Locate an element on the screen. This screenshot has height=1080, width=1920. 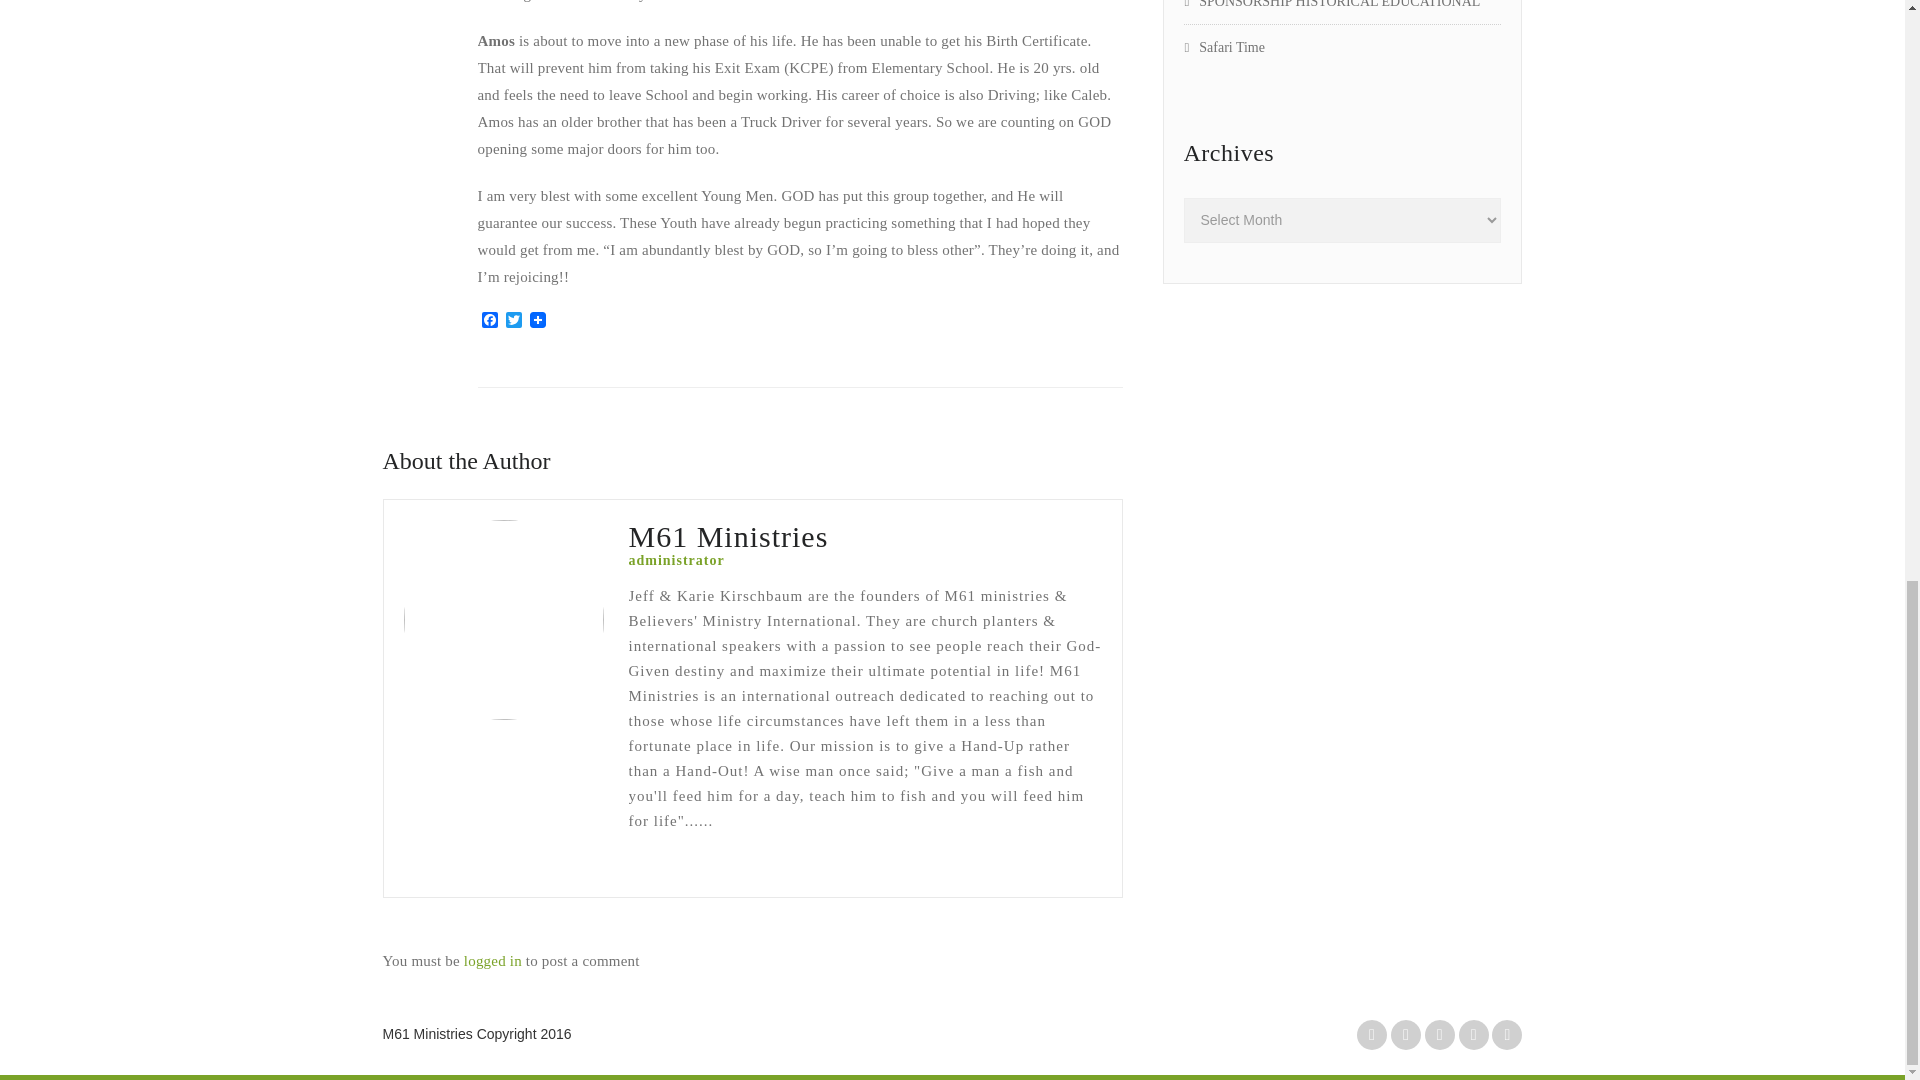
Twitter is located at coordinates (514, 321).